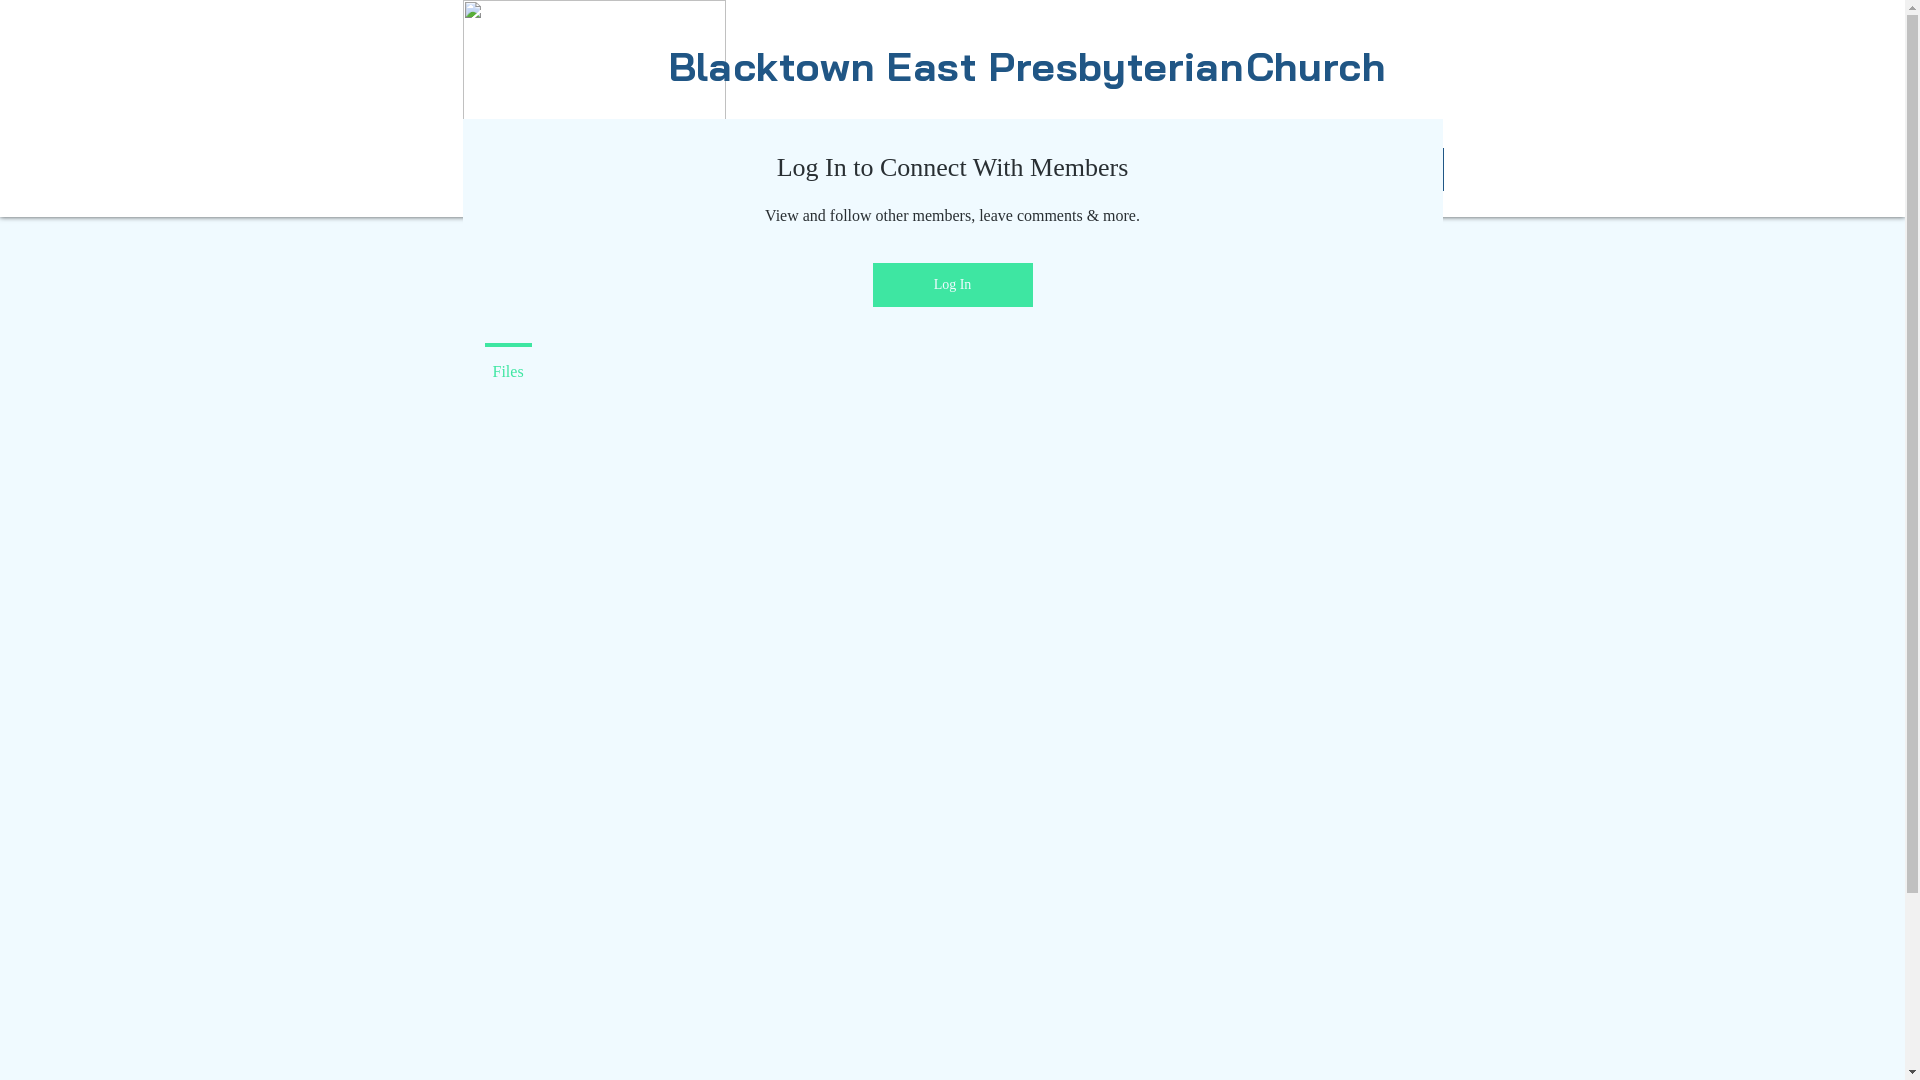 The width and height of the screenshot is (1920, 1080). Describe the element at coordinates (1010, 170) in the screenshot. I see `Giving` at that location.